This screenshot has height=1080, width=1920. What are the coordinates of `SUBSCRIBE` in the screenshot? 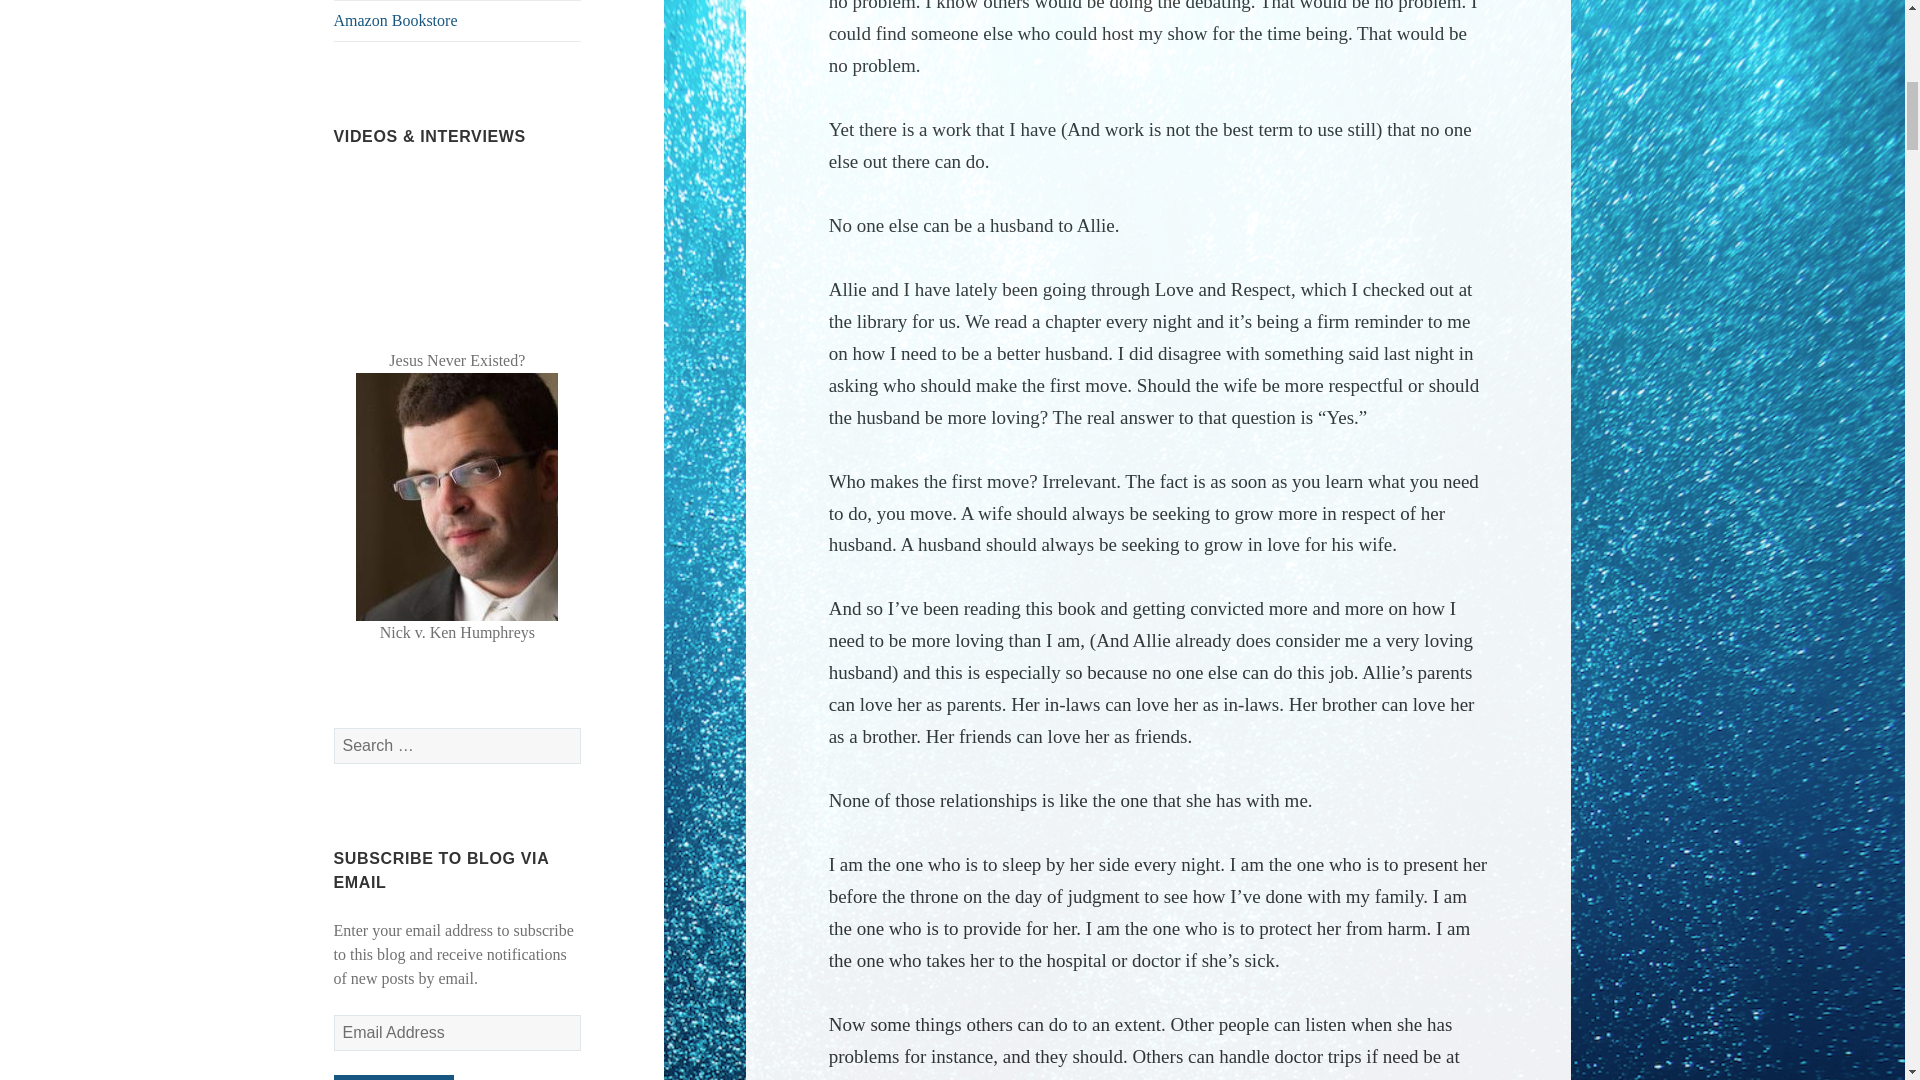 It's located at (394, 1077).